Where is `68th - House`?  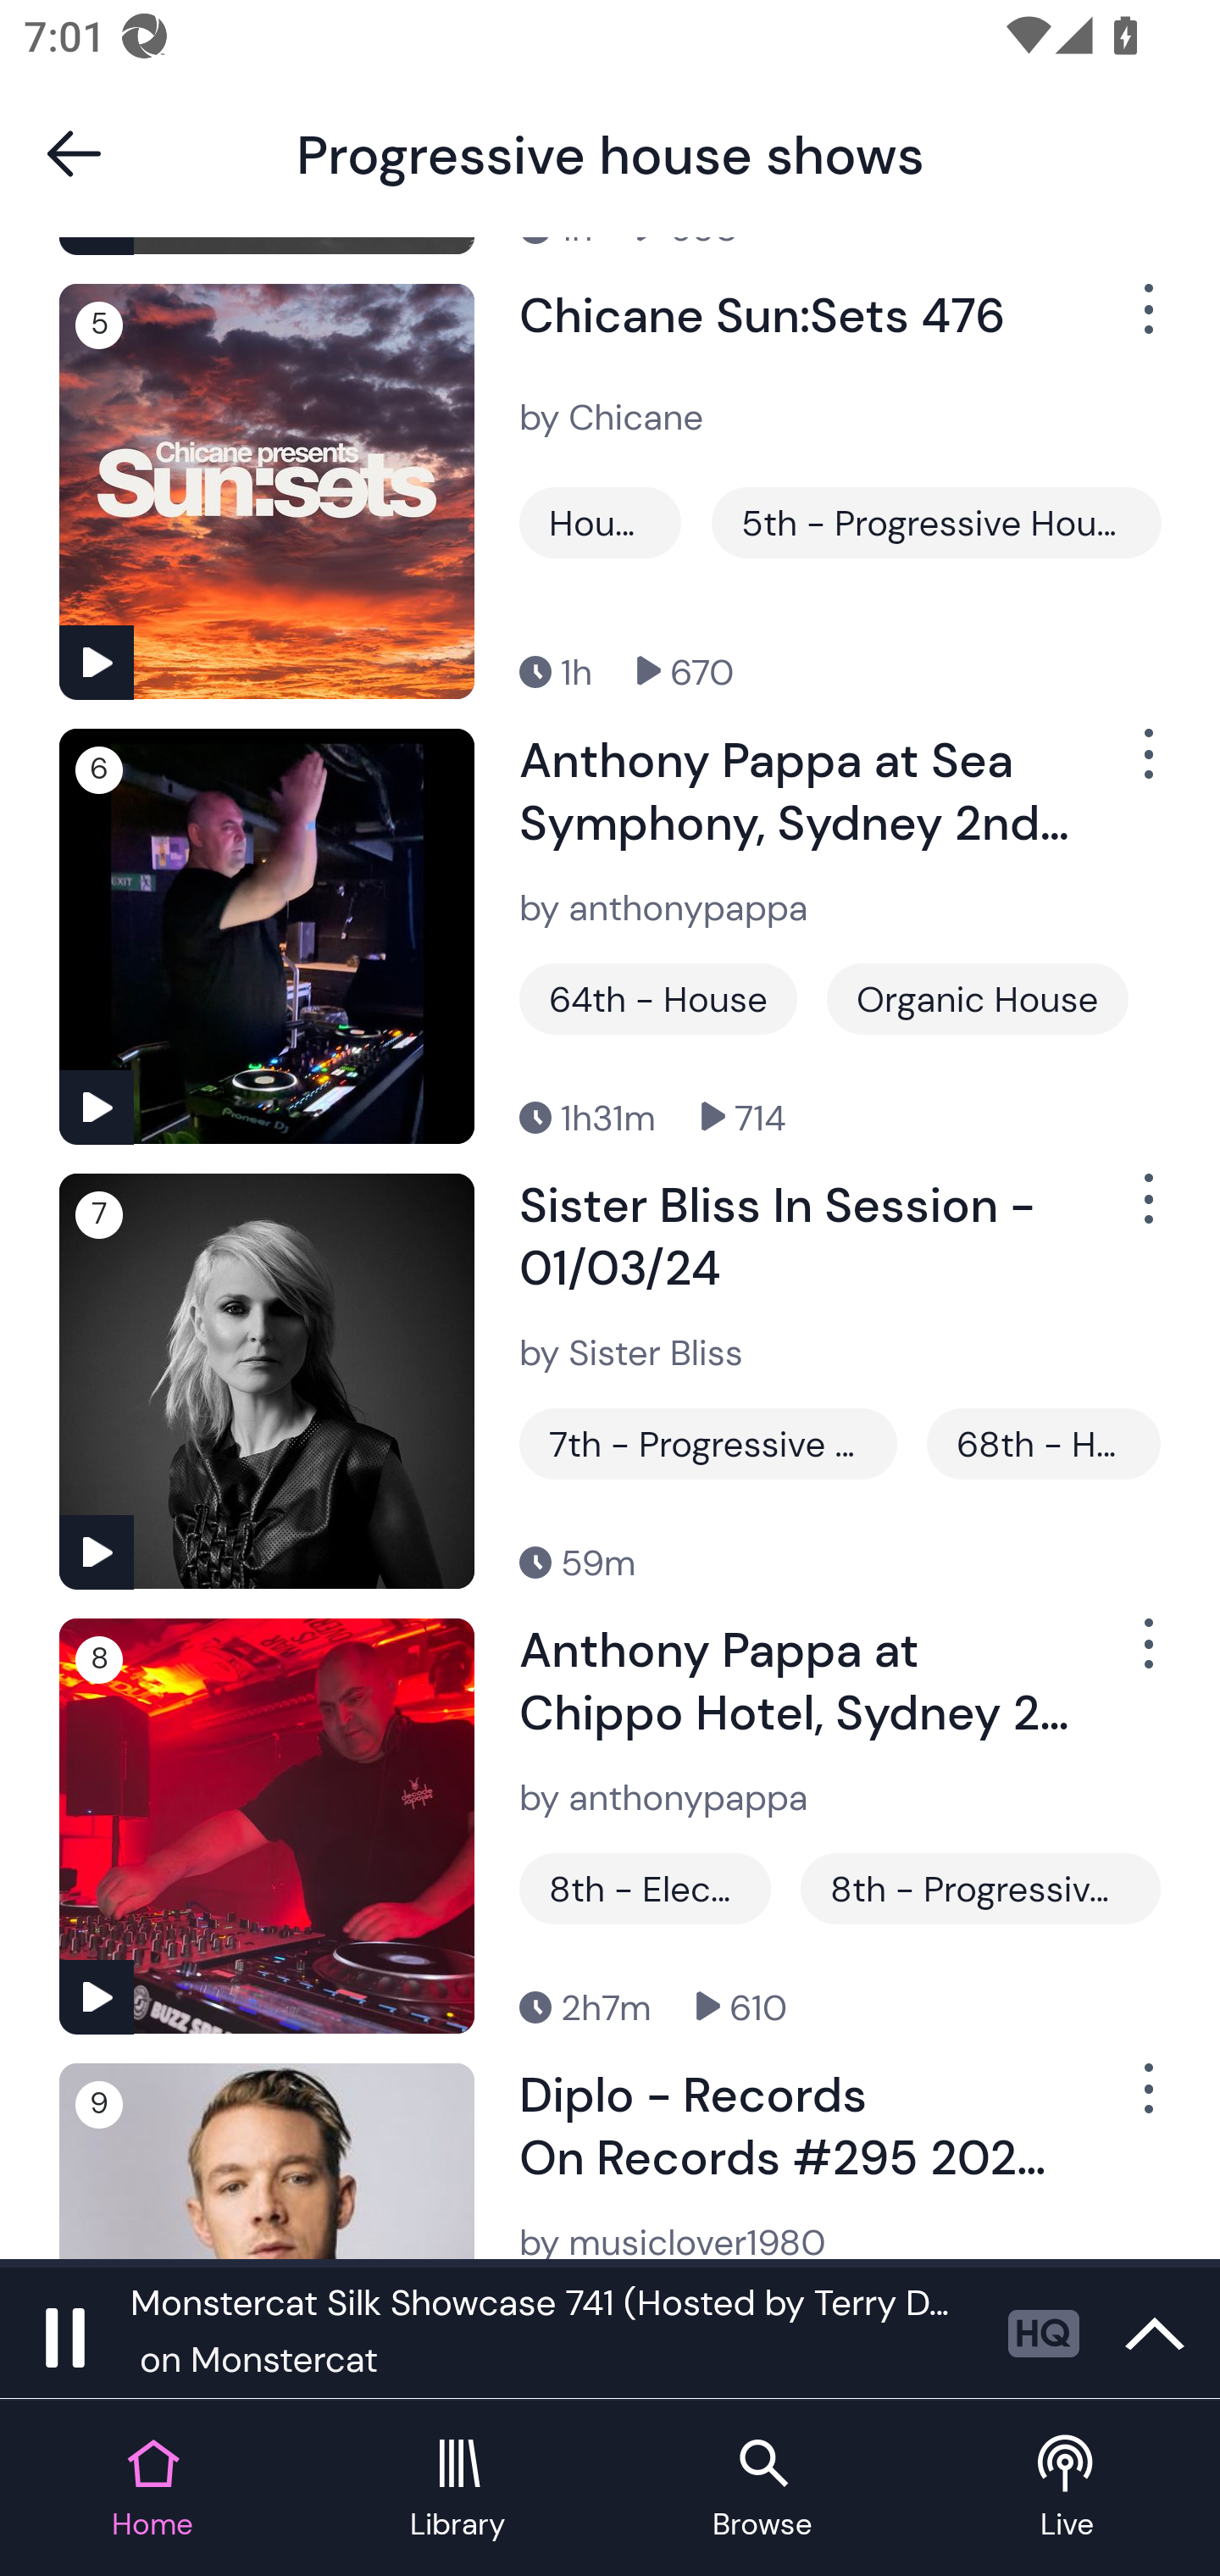 68th - House is located at coordinates (1044, 1443).